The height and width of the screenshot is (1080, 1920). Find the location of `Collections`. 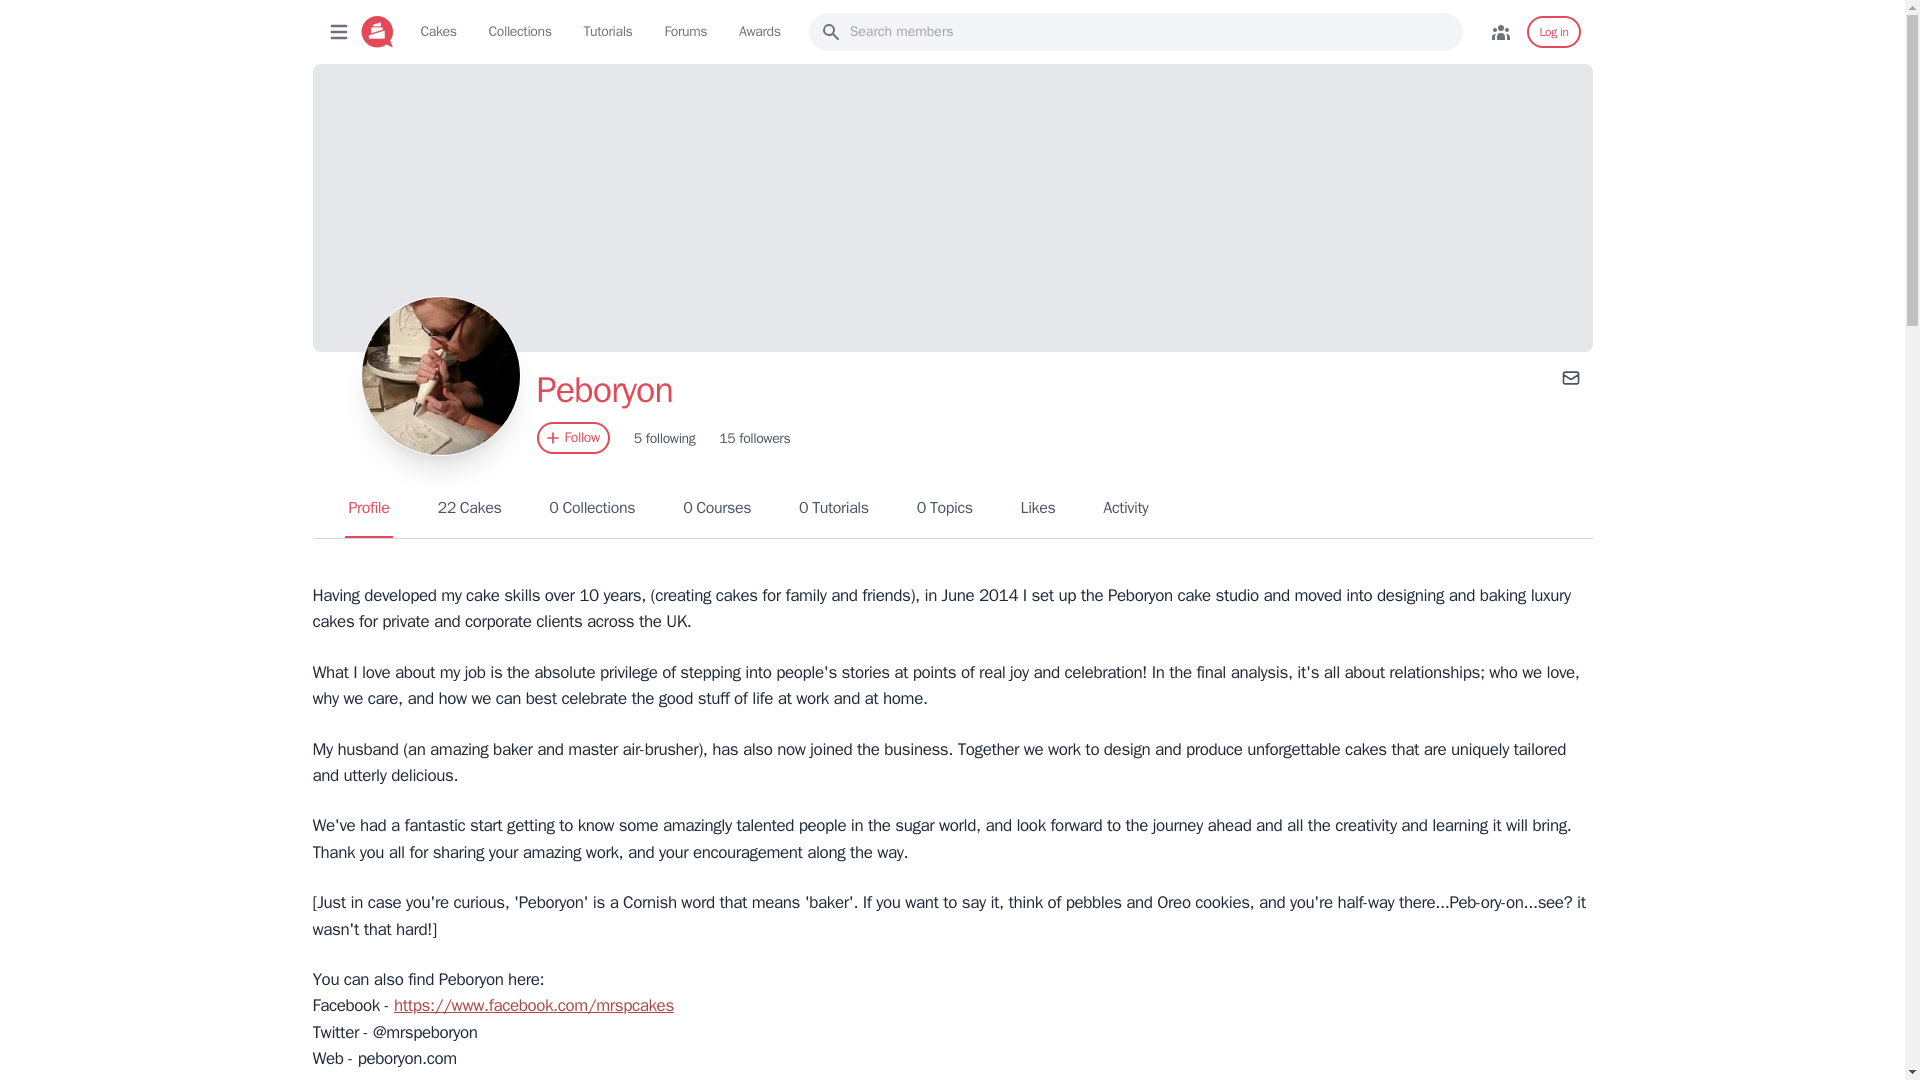

Collections is located at coordinates (520, 32).